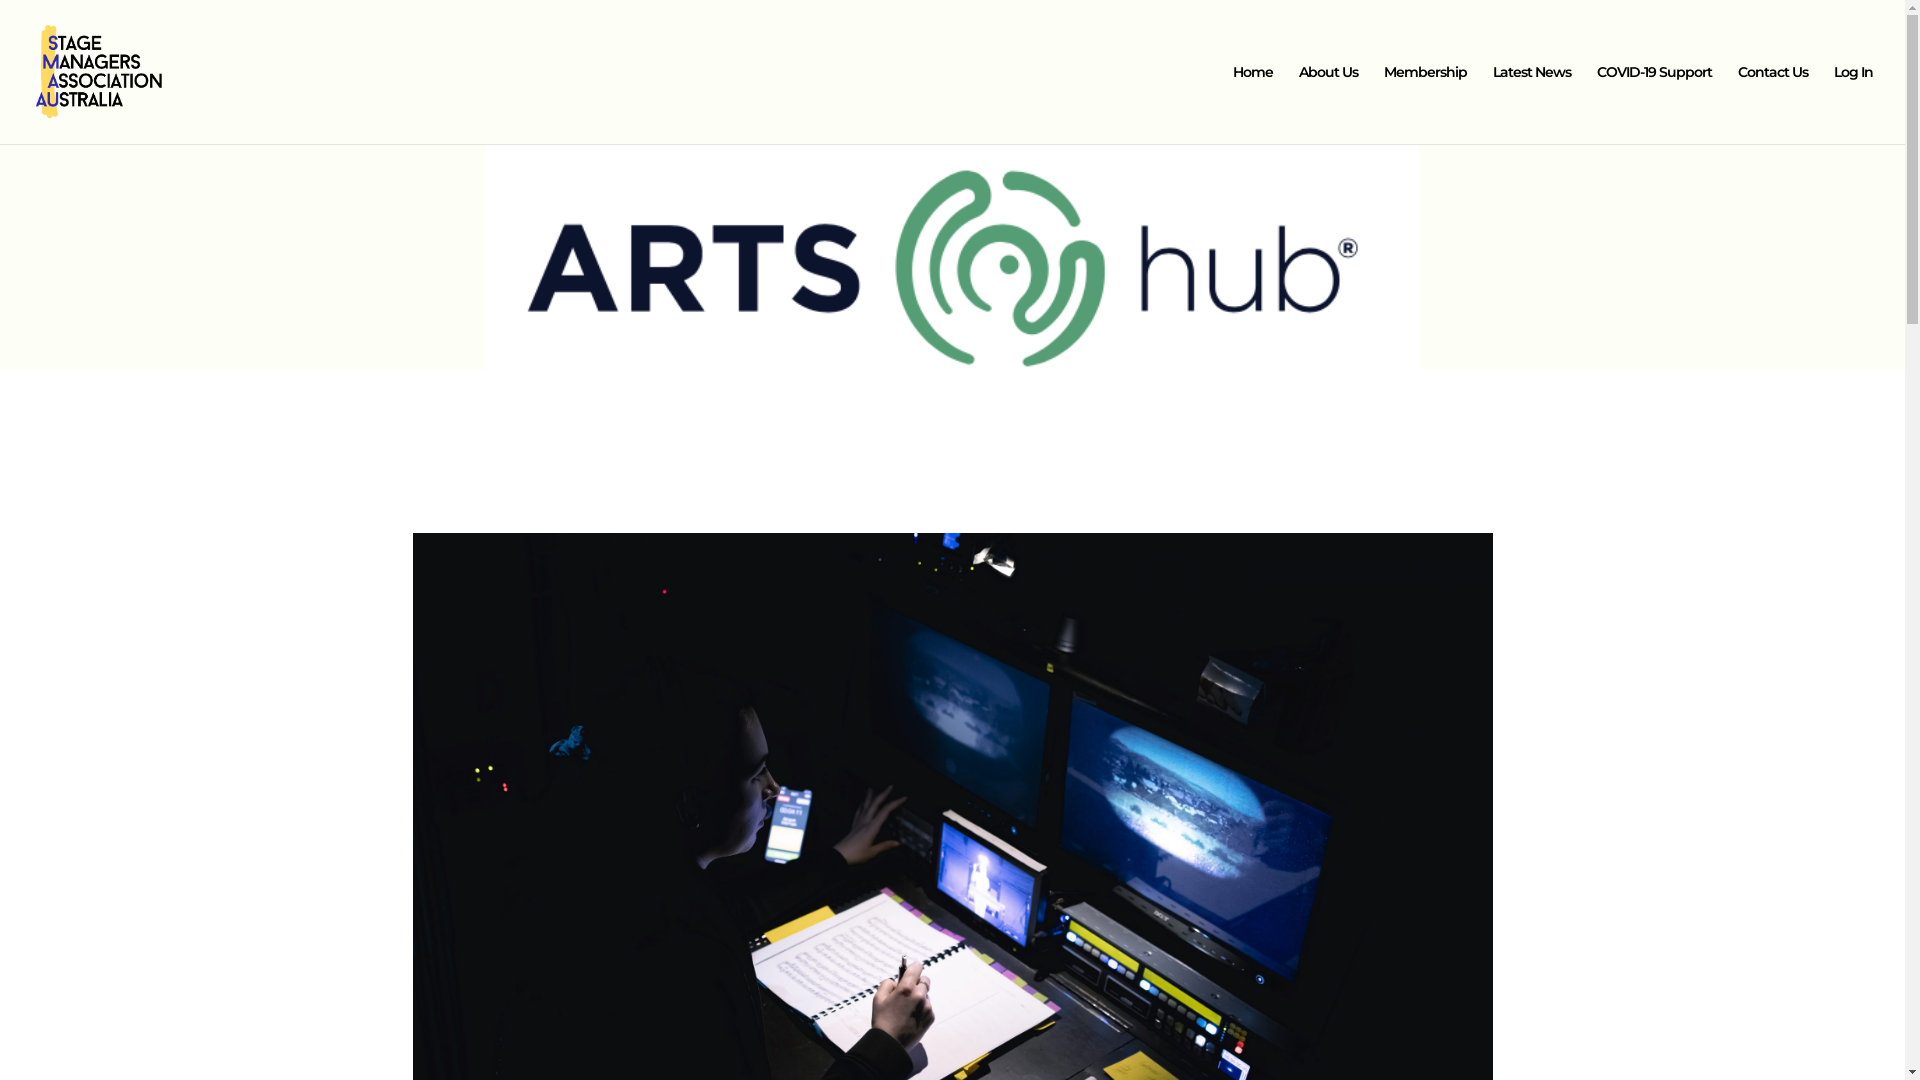 Image resolution: width=1920 pixels, height=1080 pixels. What do you see at coordinates (1654, 104) in the screenshot?
I see `COVID-19 Support` at bounding box center [1654, 104].